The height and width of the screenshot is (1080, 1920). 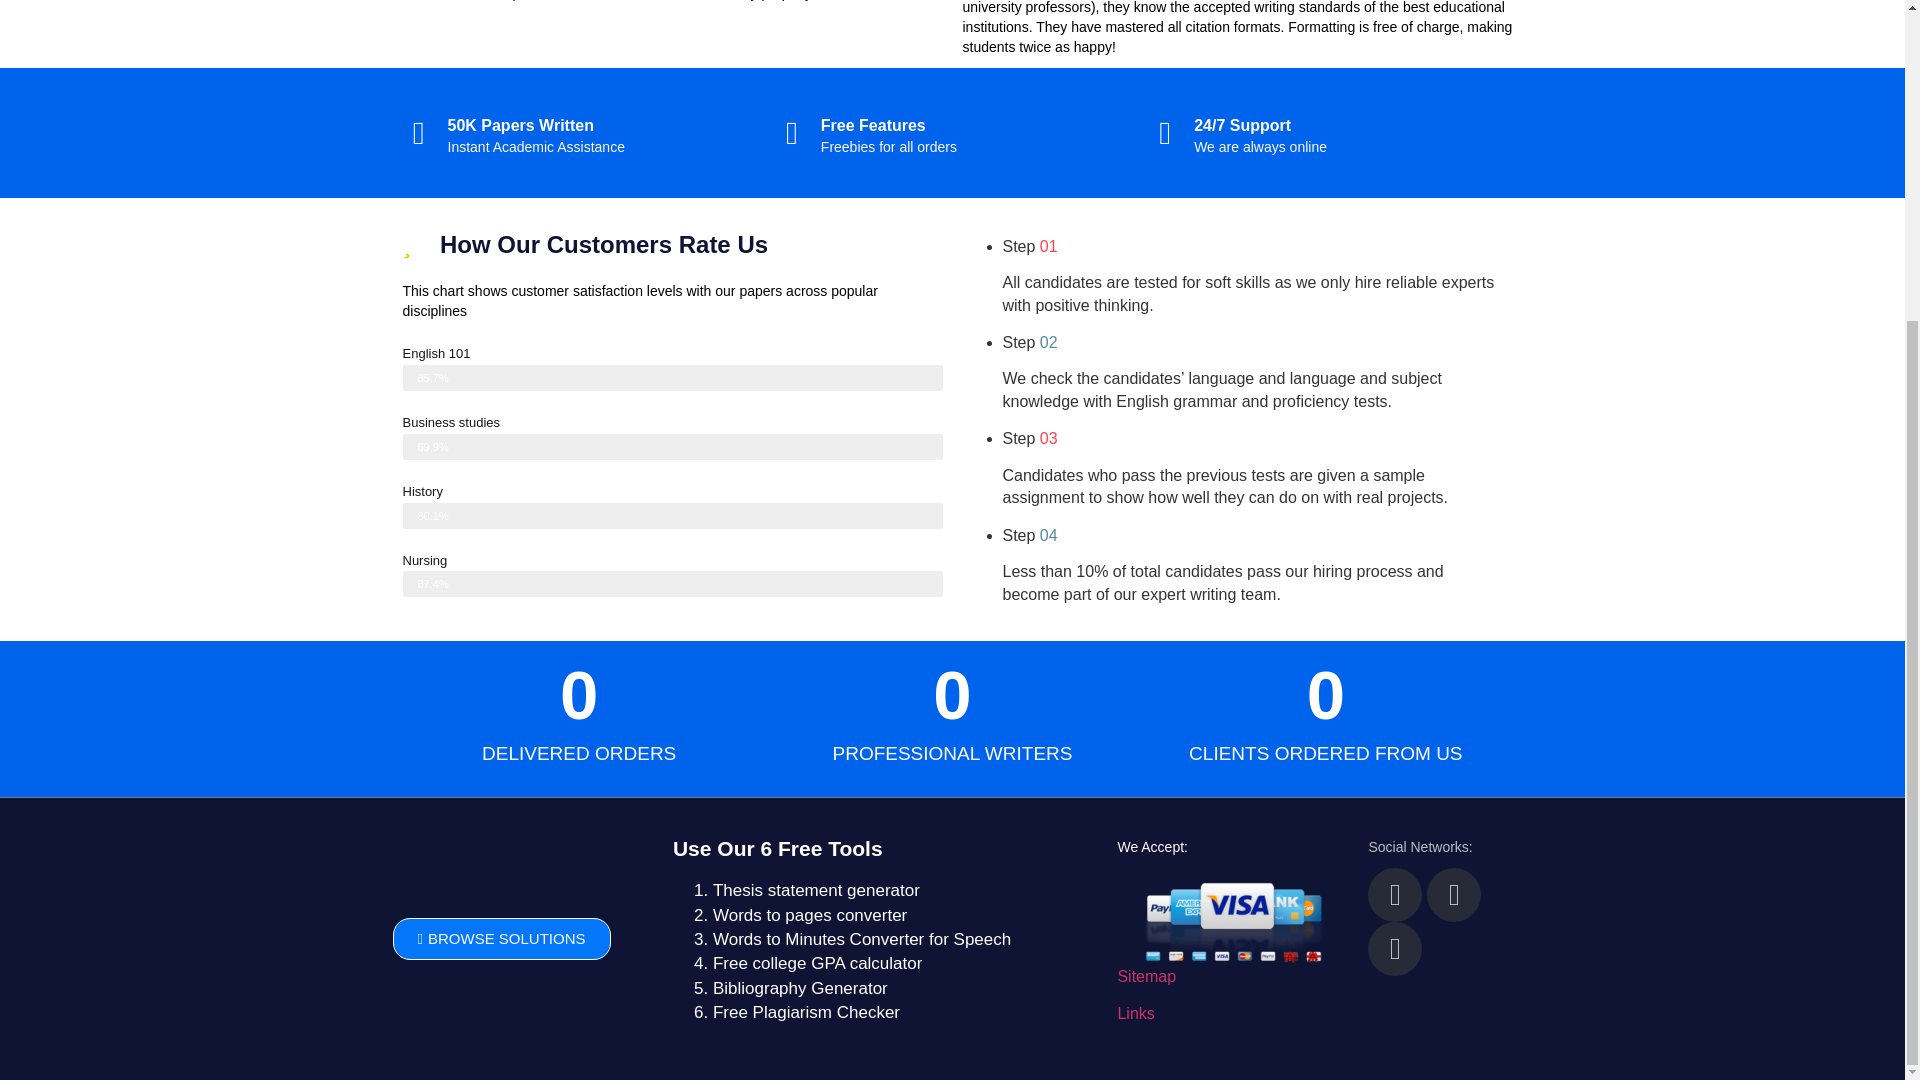 What do you see at coordinates (816, 890) in the screenshot?
I see `Thesis statement generator` at bounding box center [816, 890].